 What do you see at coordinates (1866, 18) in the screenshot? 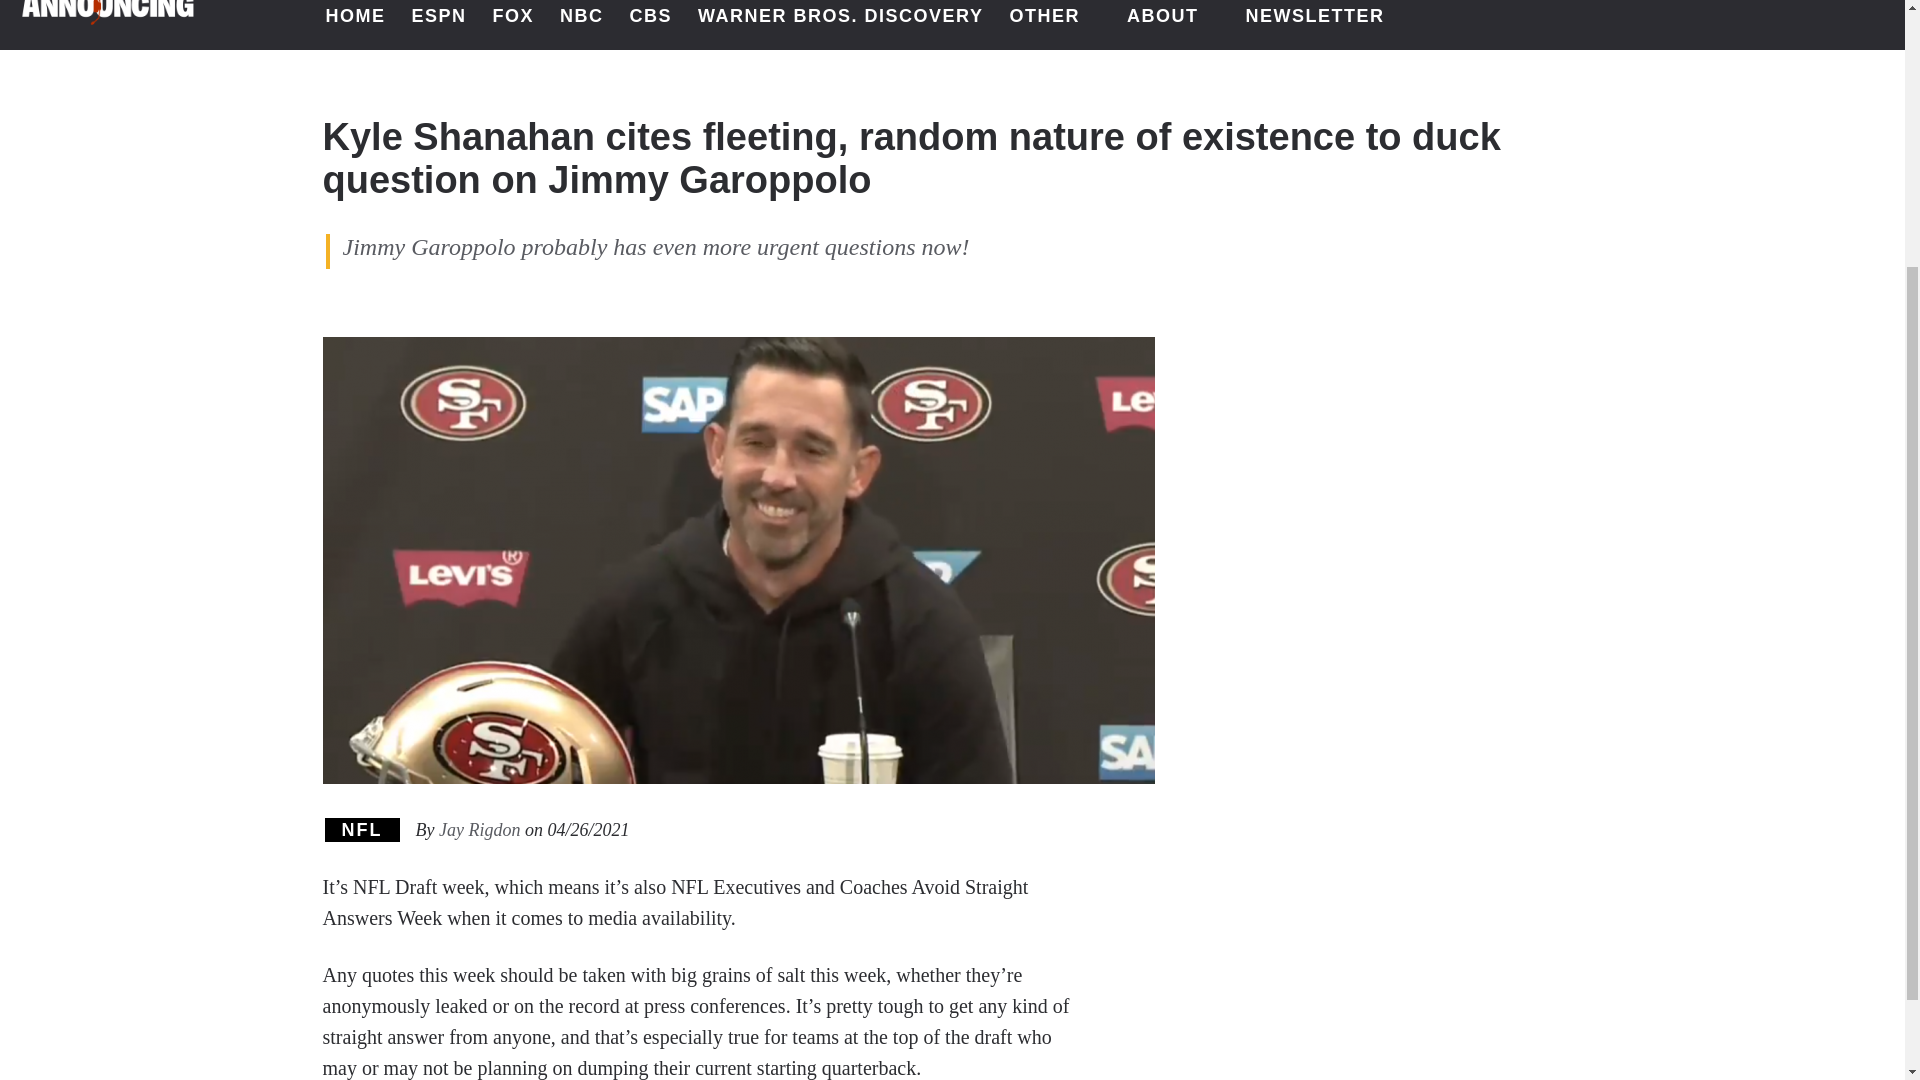
I see `Link to RSS` at bounding box center [1866, 18].